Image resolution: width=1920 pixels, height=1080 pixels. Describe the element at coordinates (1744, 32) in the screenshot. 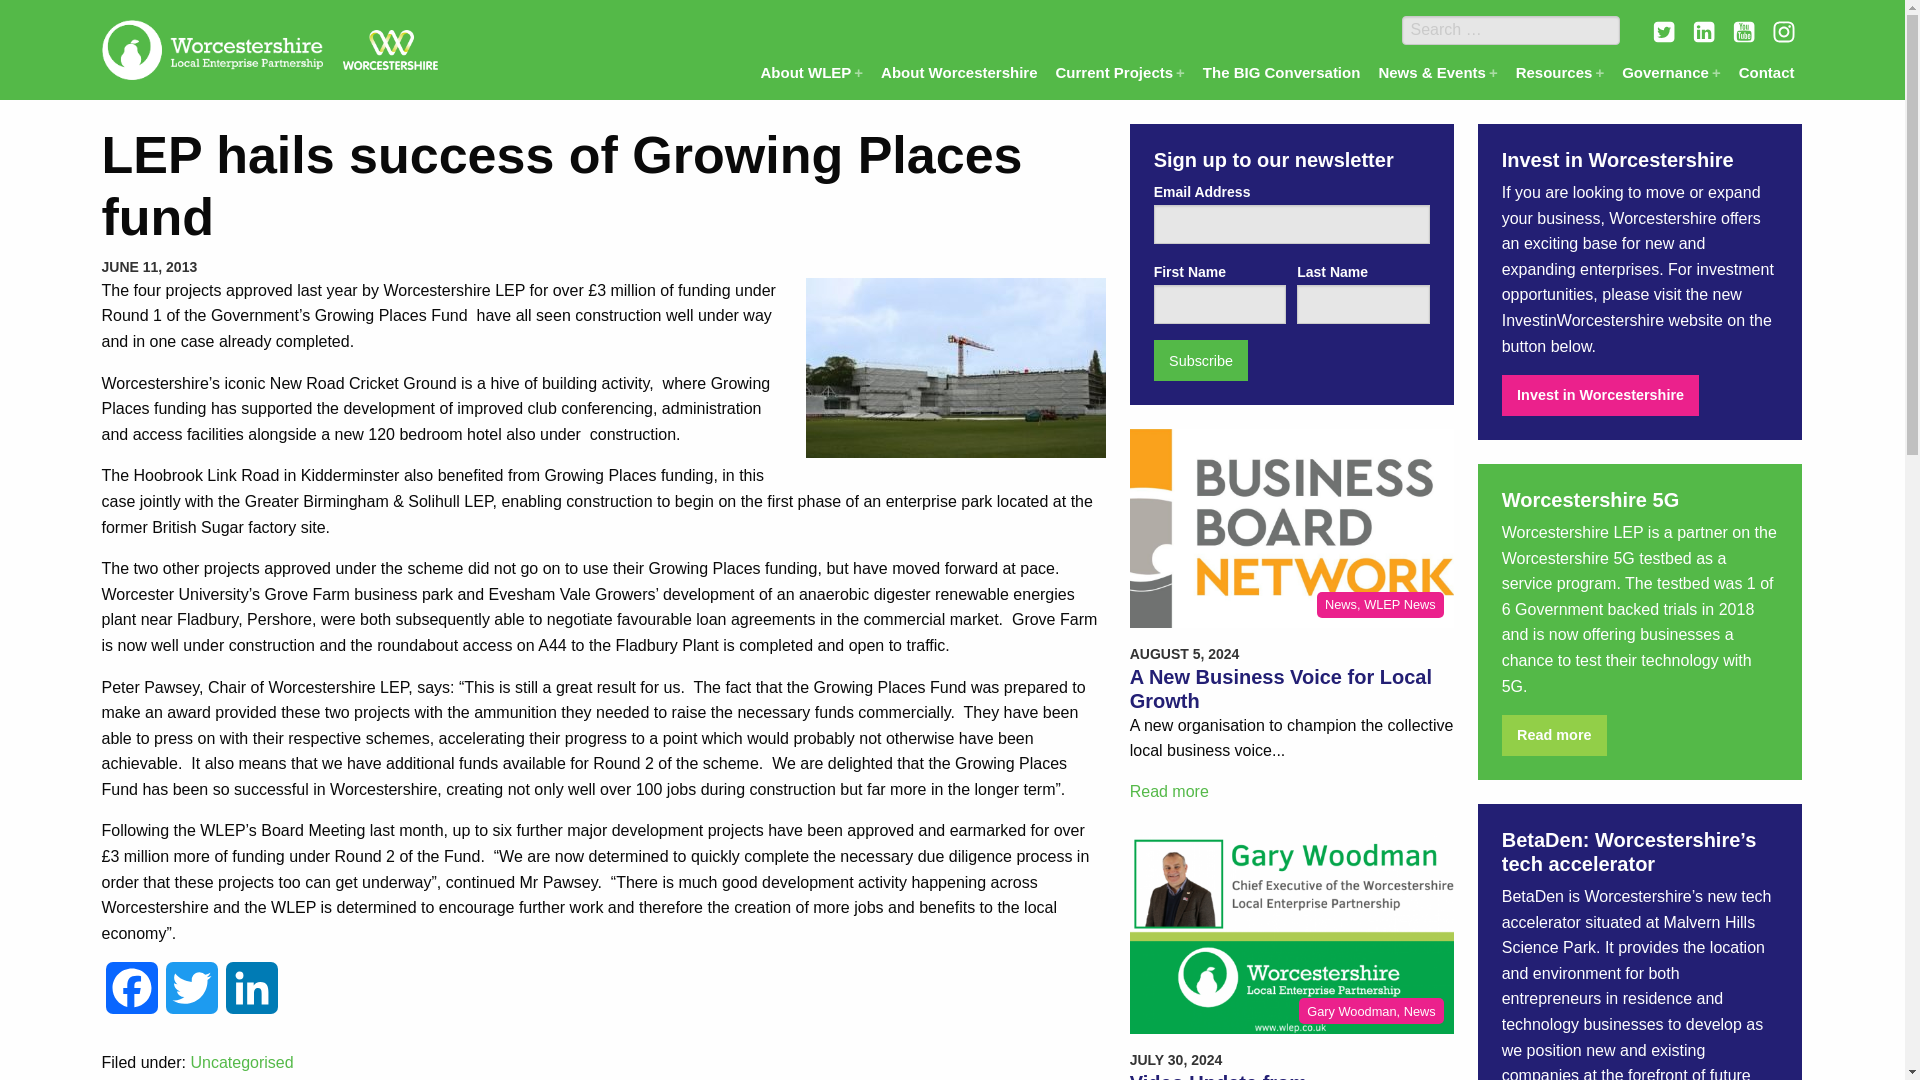

I see `Youtube` at that location.